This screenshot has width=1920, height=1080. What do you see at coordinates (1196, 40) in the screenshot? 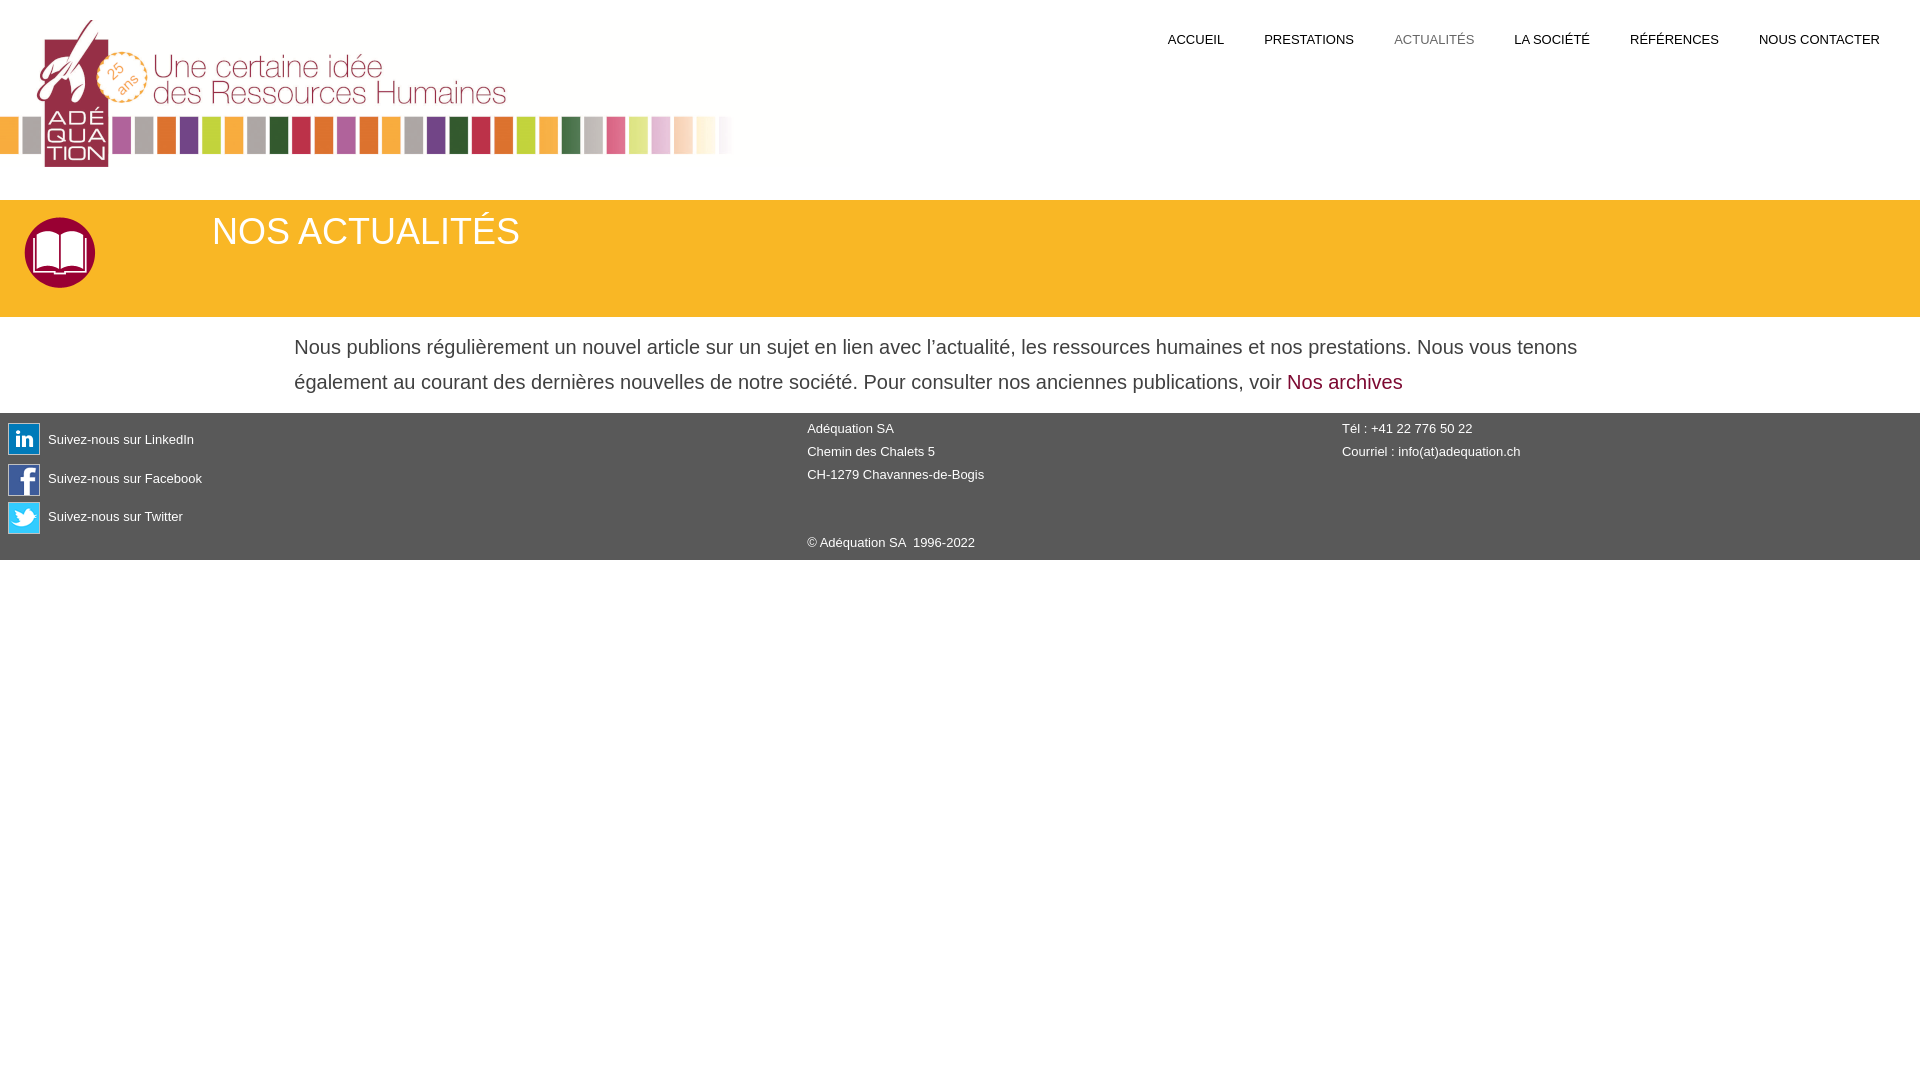
I see `ACCUEIL` at bounding box center [1196, 40].